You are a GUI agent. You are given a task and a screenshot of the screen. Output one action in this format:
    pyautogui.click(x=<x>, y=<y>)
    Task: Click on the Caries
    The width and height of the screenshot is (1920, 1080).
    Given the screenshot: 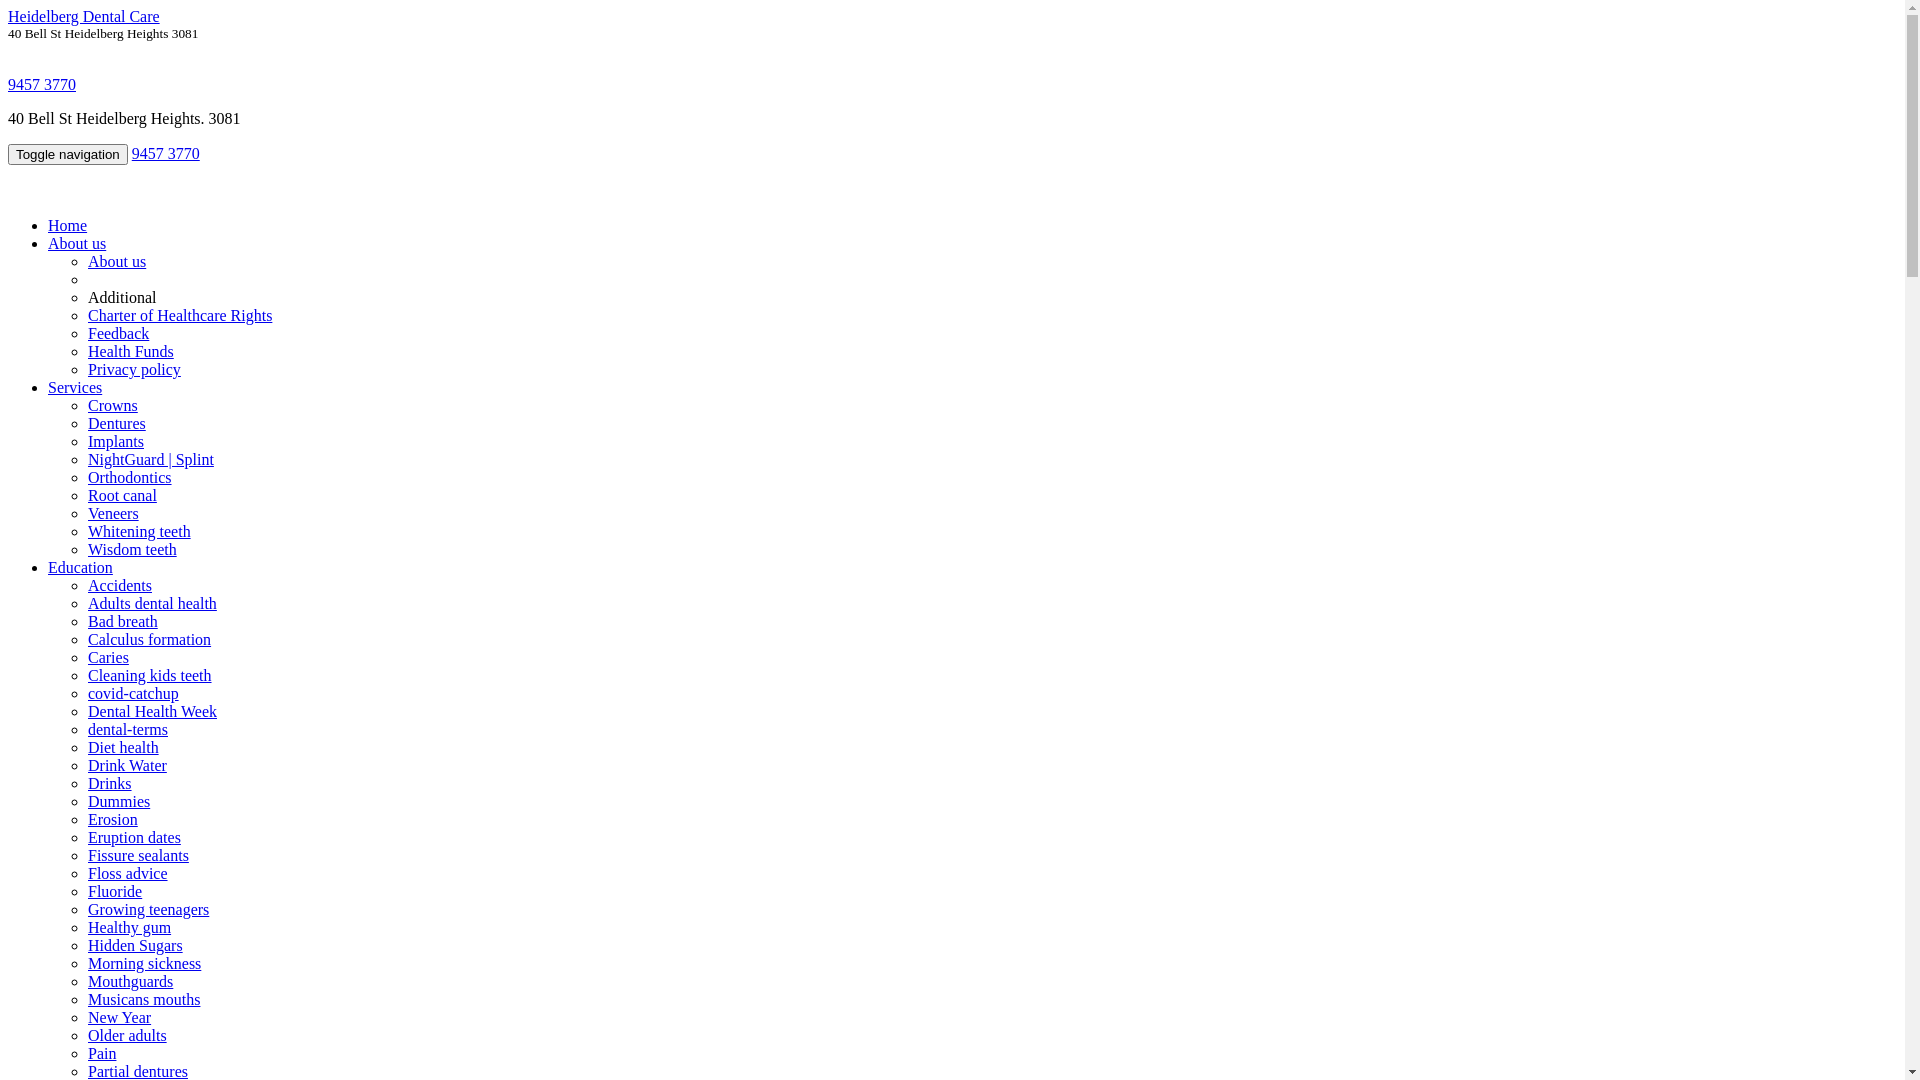 What is the action you would take?
    pyautogui.click(x=108, y=658)
    